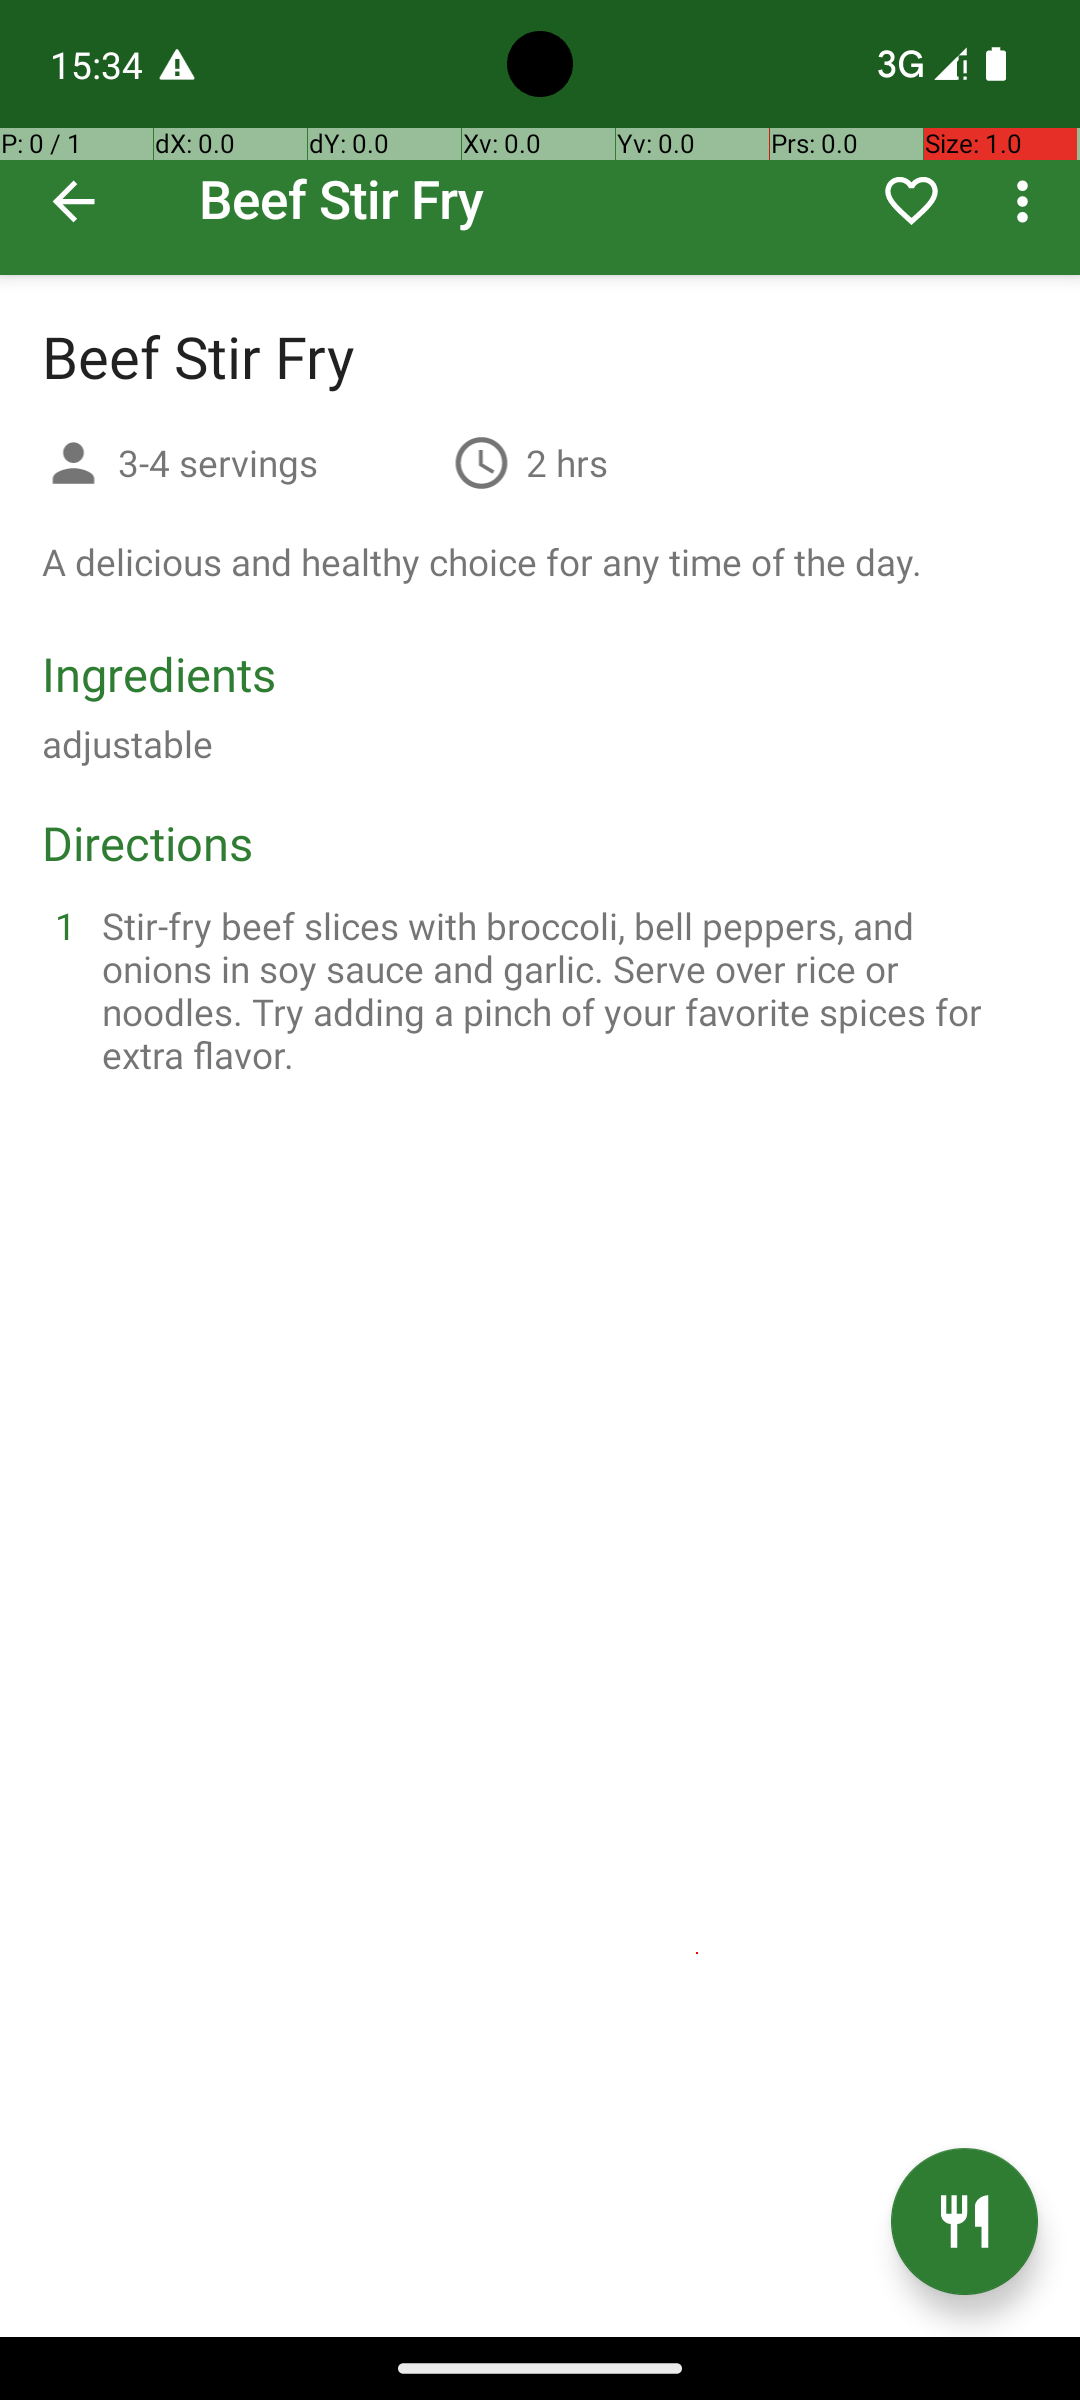  Describe the element at coordinates (128, 744) in the screenshot. I see `adjustable` at that location.